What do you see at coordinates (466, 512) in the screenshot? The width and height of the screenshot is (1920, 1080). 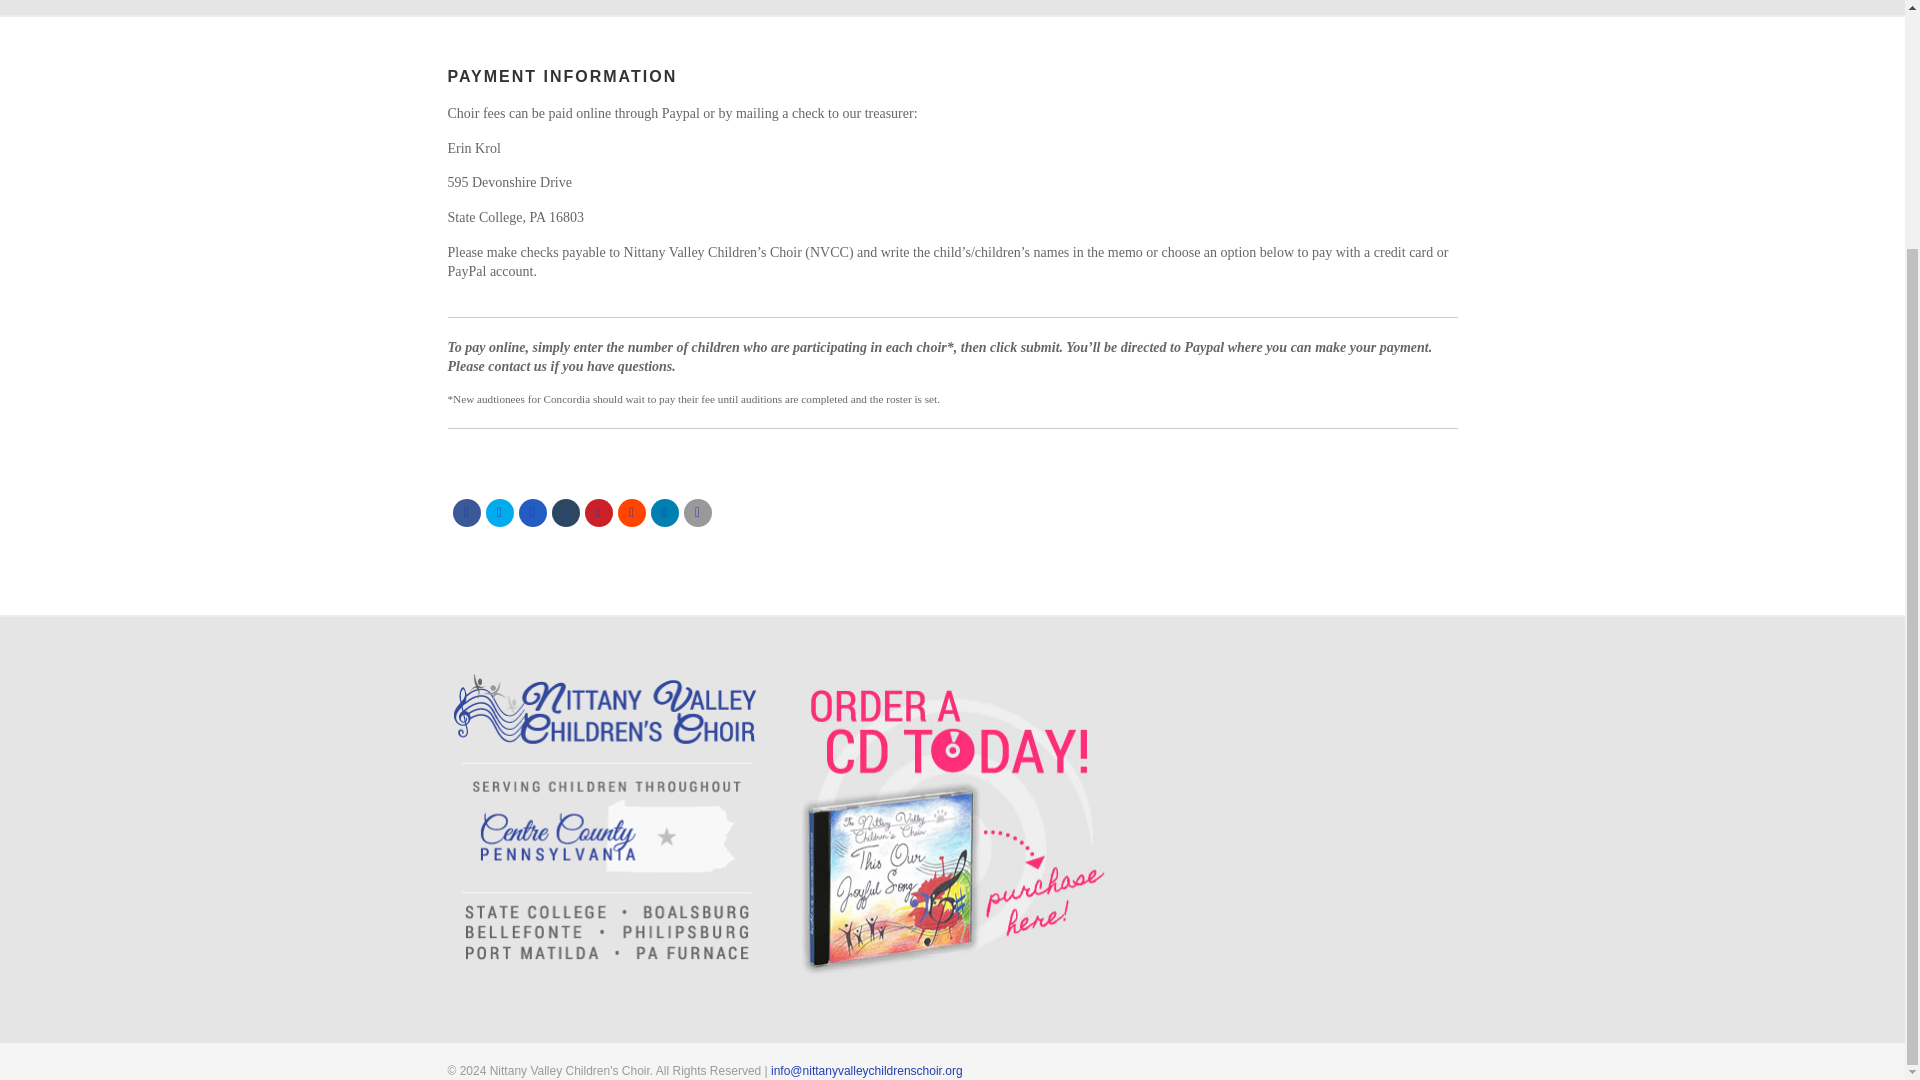 I see `Share on Facebook` at bounding box center [466, 512].